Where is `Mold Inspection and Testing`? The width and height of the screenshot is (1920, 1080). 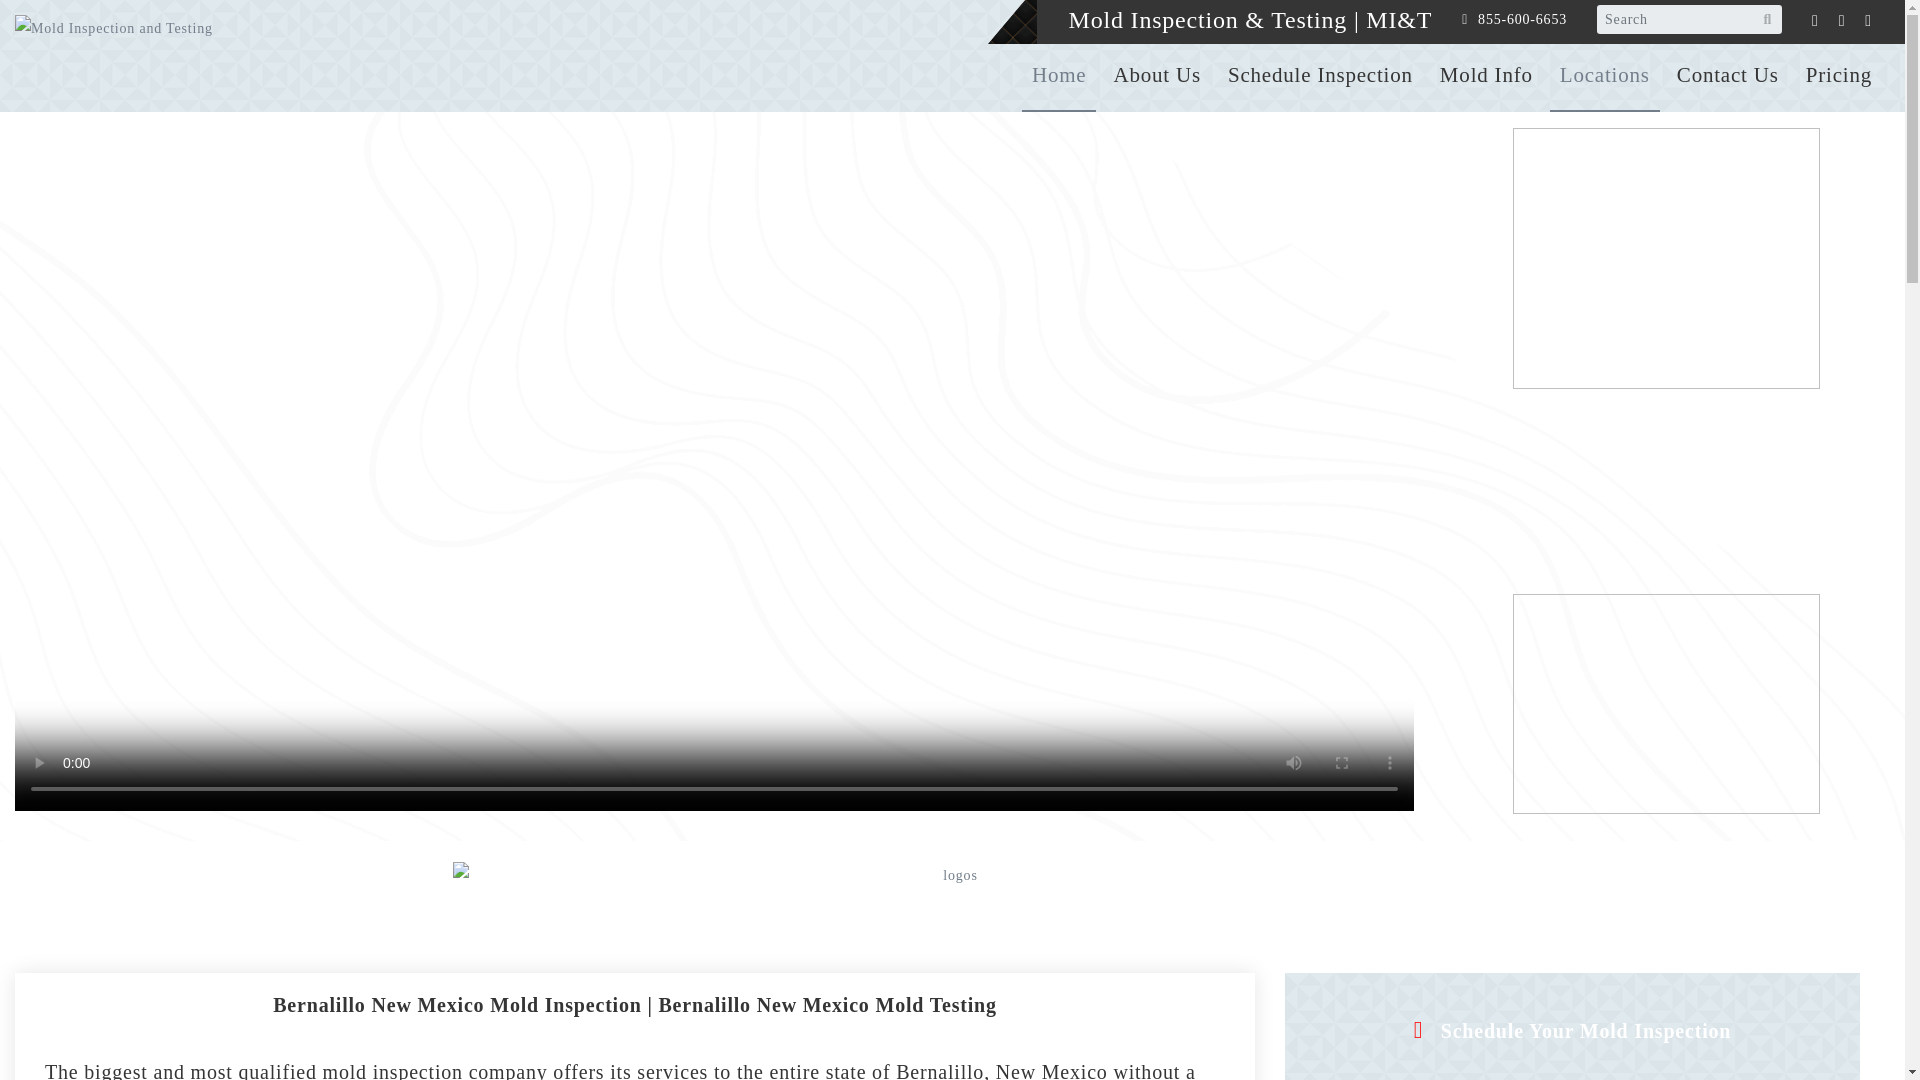
Mold Inspection and Testing is located at coordinates (144, 56).